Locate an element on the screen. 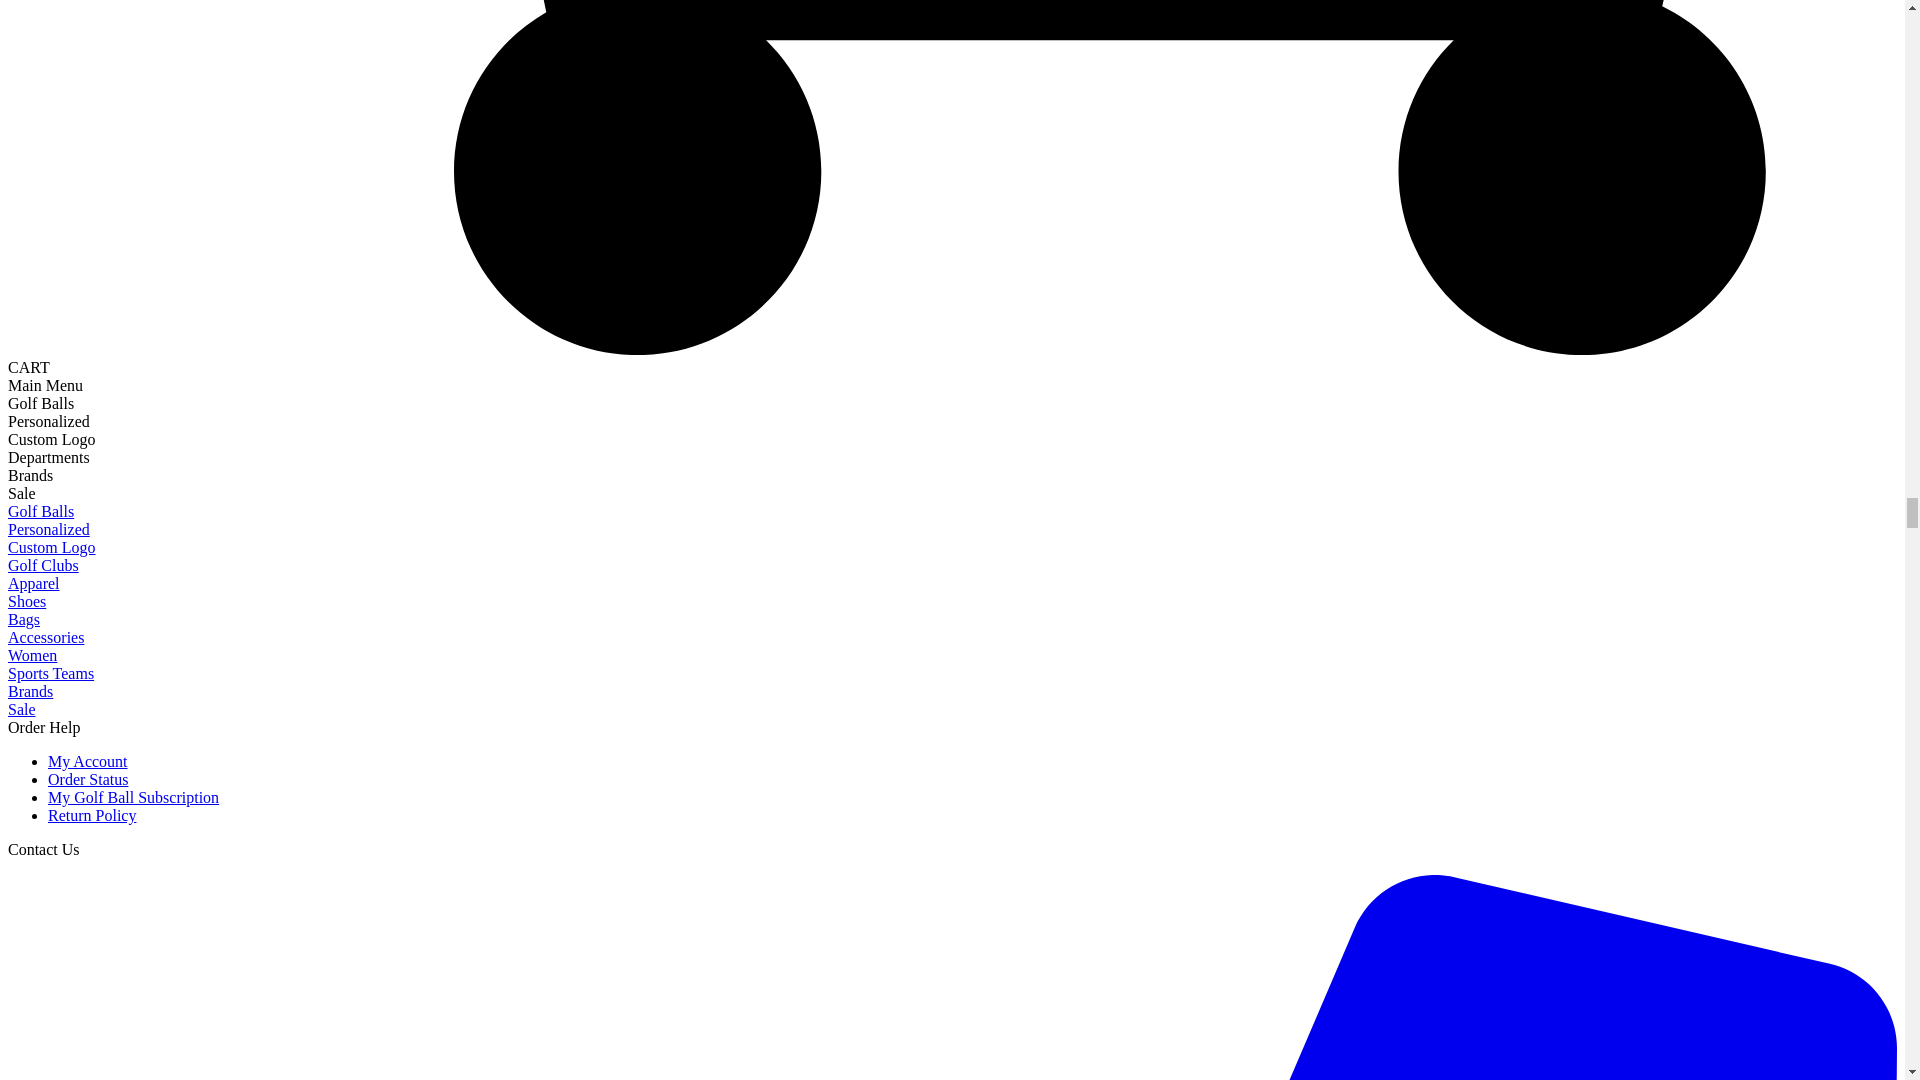 Image resolution: width=1920 pixels, height=1080 pixels. Sports Teams is located at coordinates (50, 673).